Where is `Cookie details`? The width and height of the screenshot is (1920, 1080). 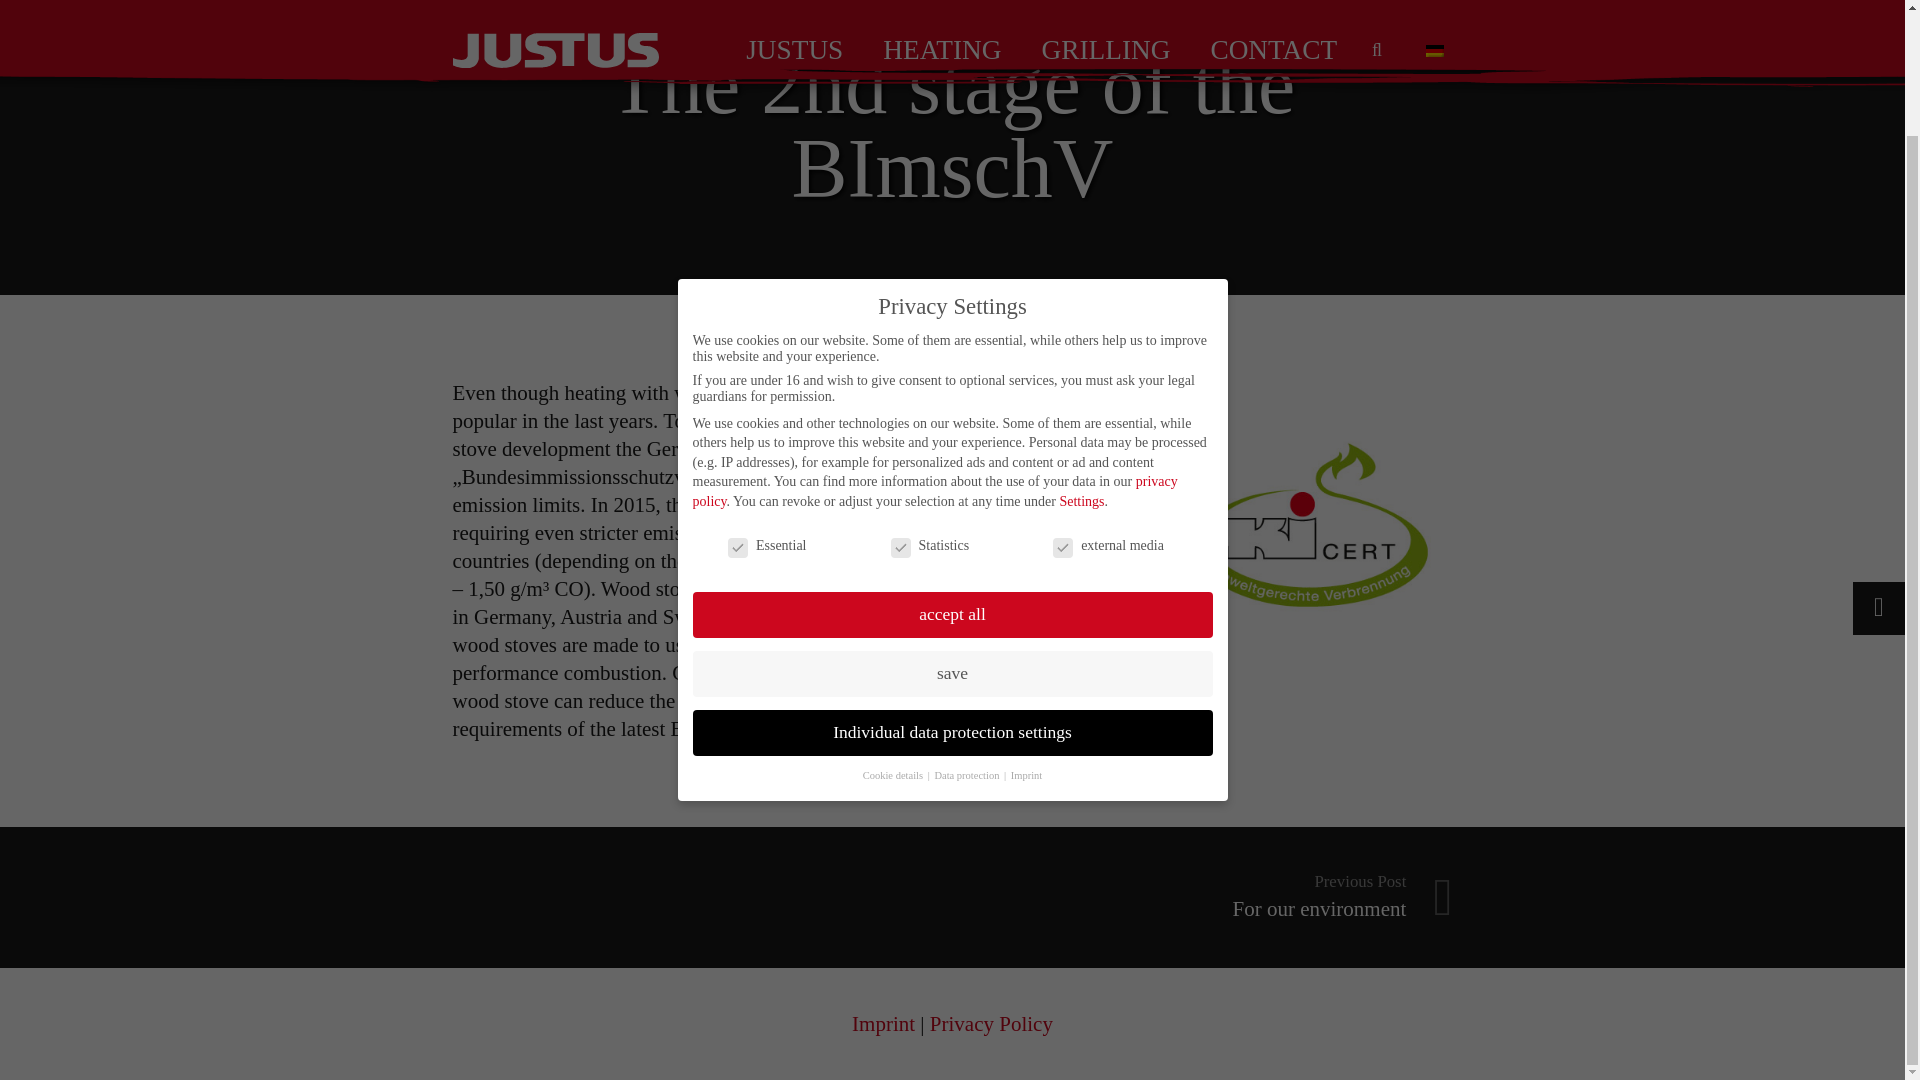 Cookie details is located at coordinates (1082, 360).